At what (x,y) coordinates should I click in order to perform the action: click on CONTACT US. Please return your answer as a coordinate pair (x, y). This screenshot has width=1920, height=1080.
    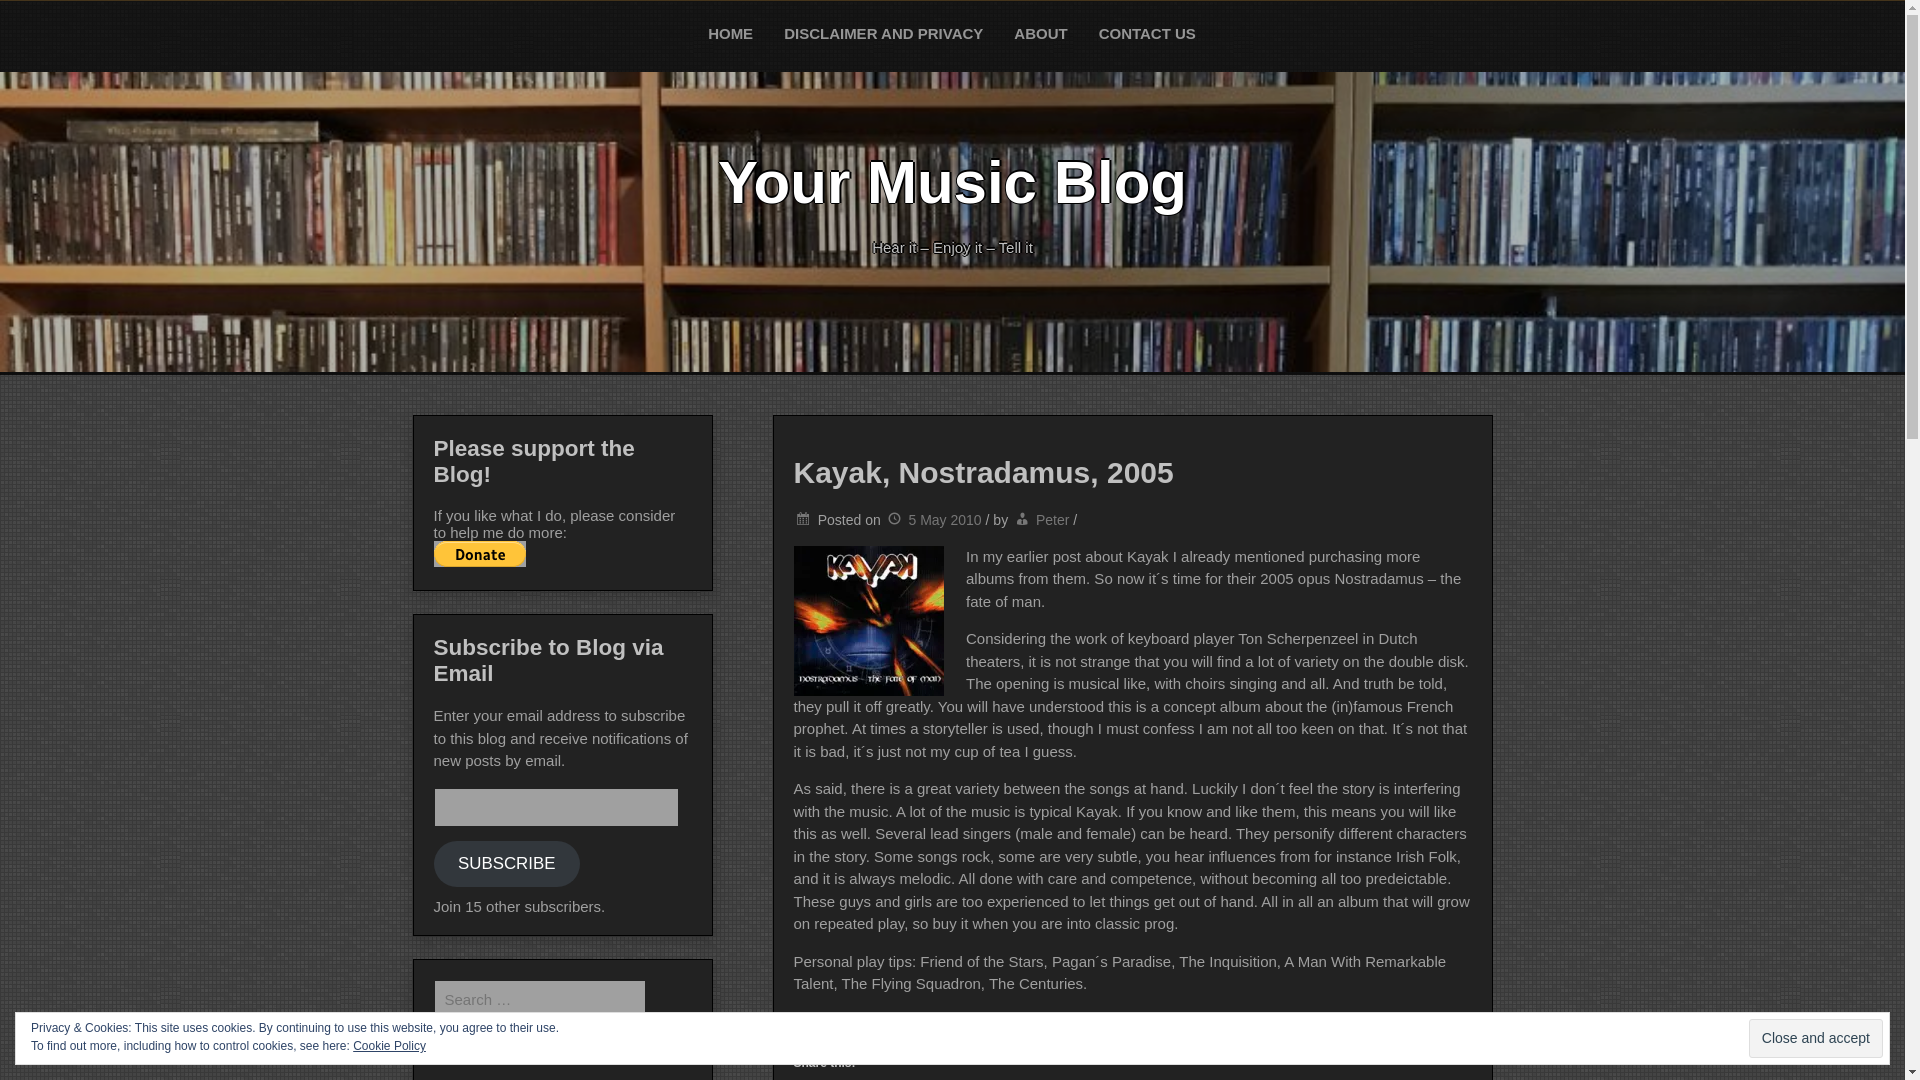
    Looking at the image, I should click on (1148, 34).